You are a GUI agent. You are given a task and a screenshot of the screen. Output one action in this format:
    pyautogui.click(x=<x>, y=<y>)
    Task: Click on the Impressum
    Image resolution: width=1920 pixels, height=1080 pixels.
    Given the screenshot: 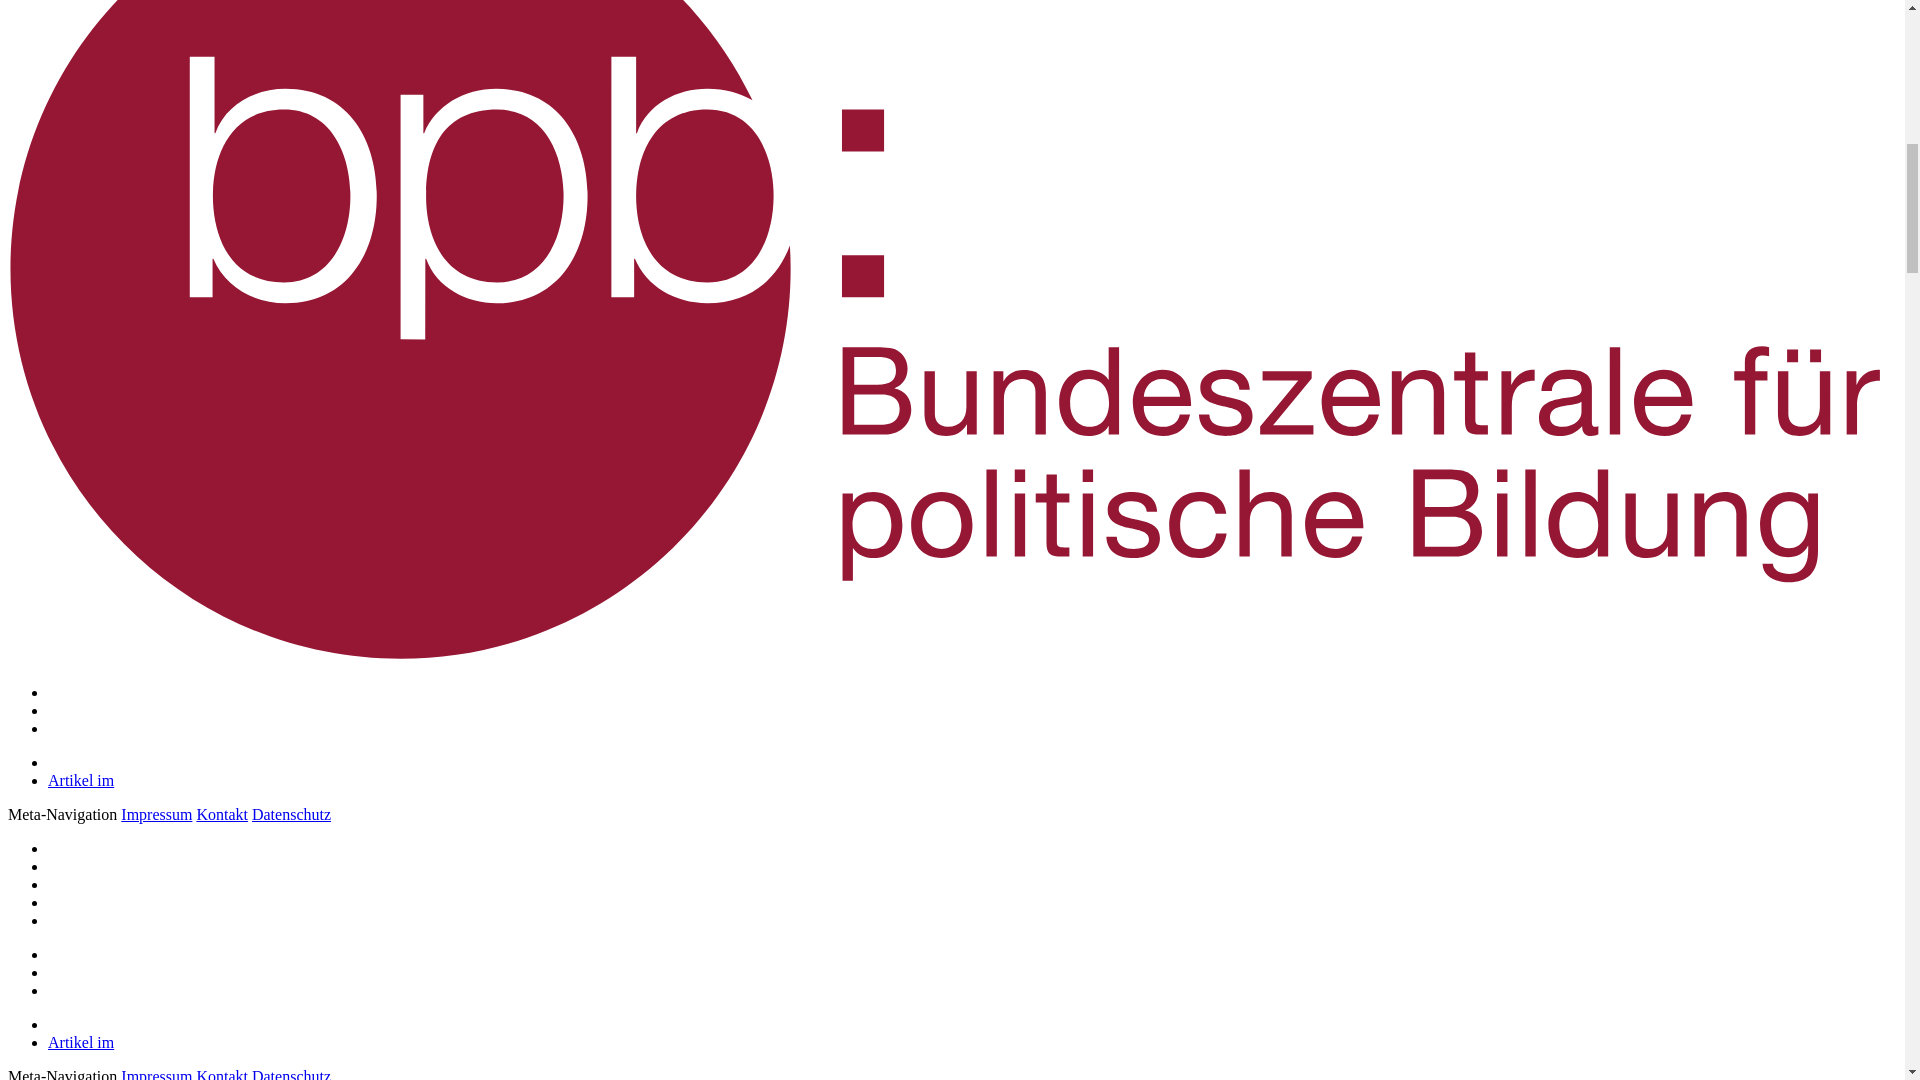 What is the action you would take?
    pyautogui.click(x=156, y=1074)
    